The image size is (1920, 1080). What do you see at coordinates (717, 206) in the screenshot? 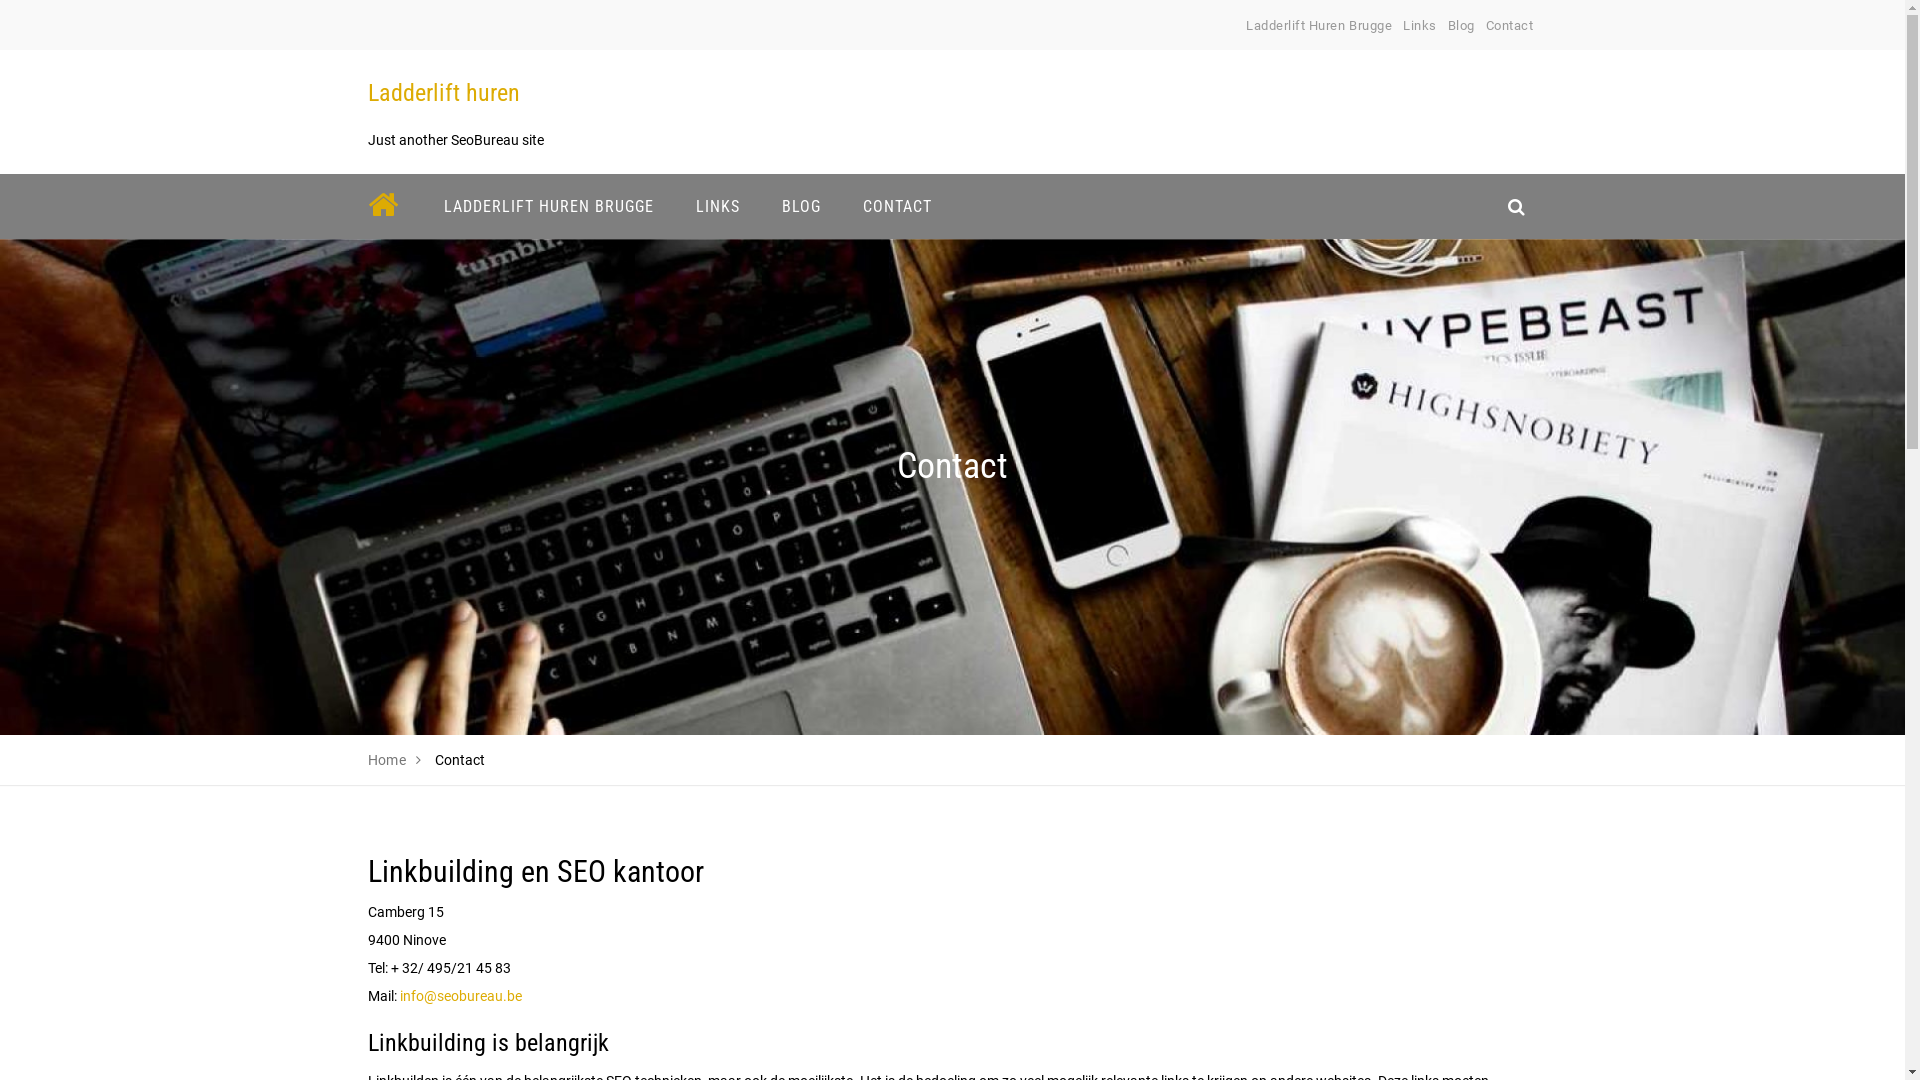
I see `LINKS` at bounding box center [717, 206].